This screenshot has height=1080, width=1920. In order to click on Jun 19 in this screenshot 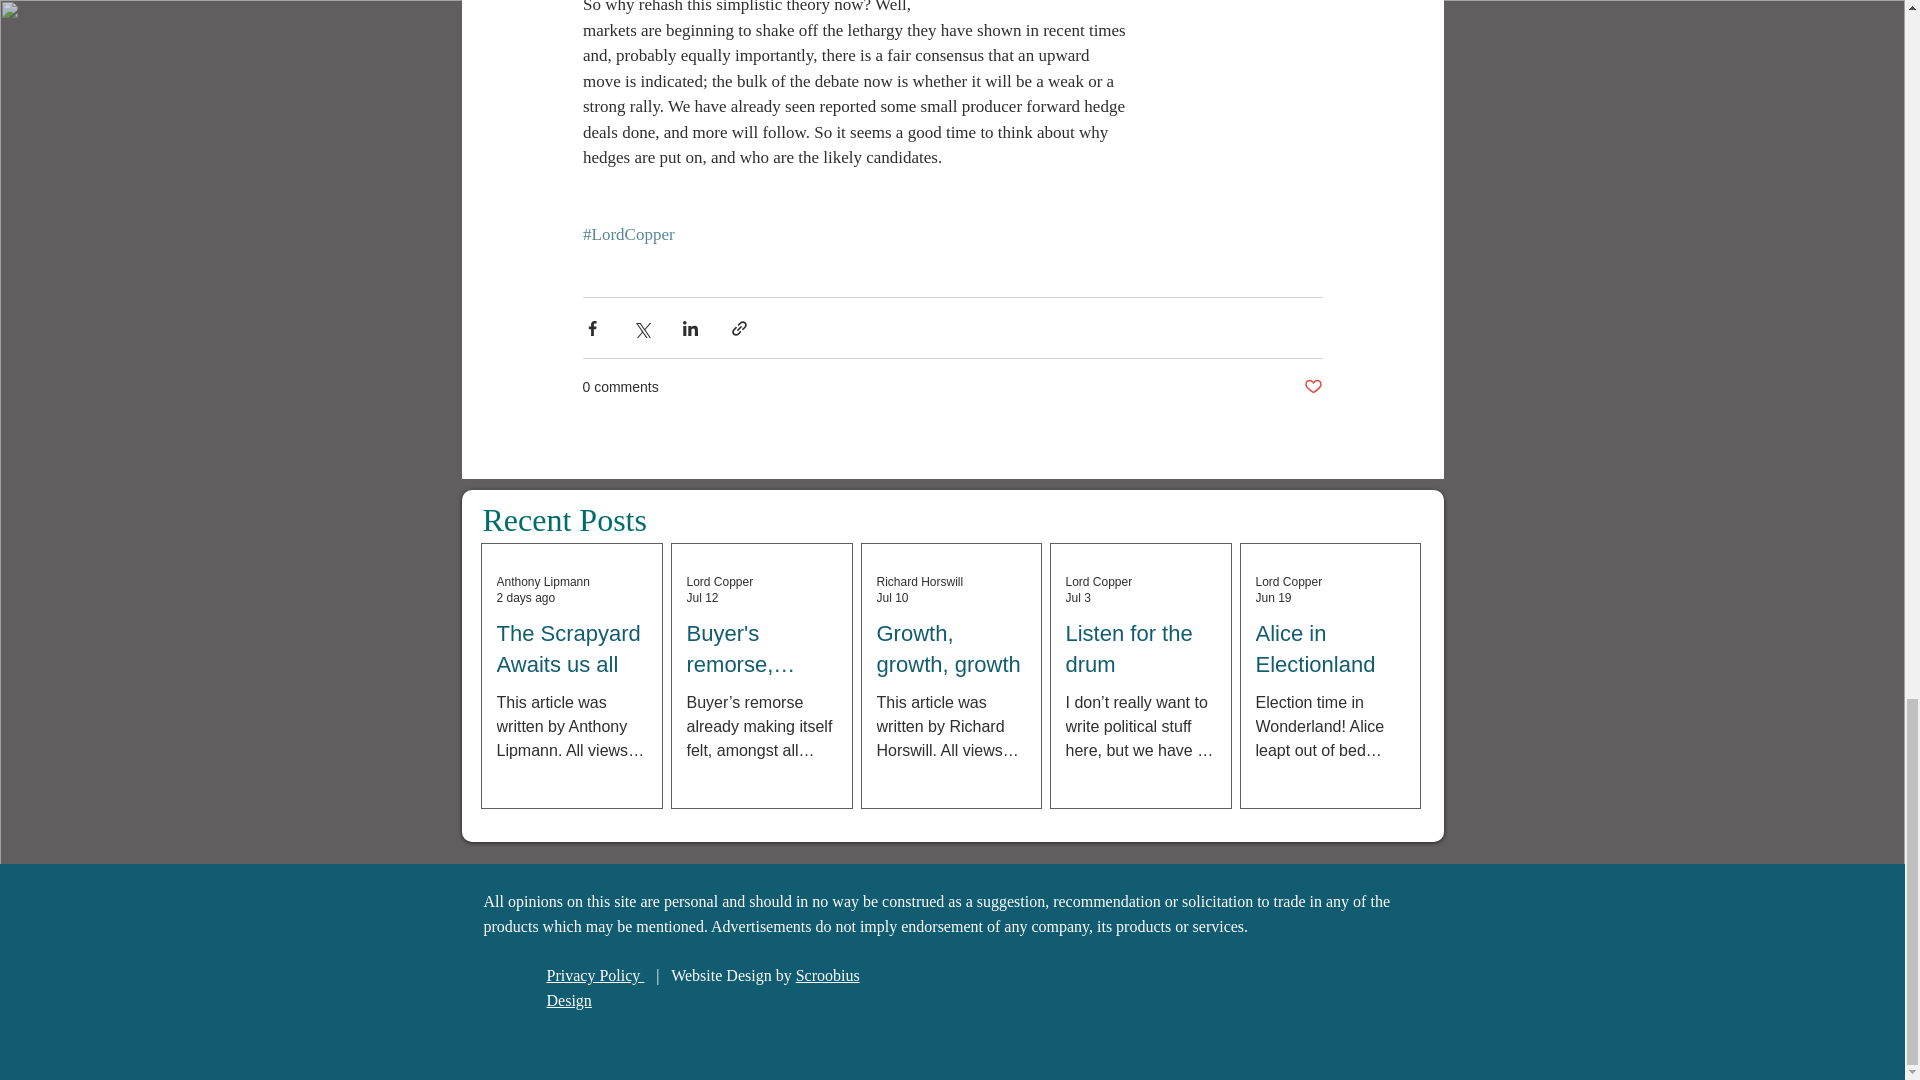, I will do `click(1274, 597)`.